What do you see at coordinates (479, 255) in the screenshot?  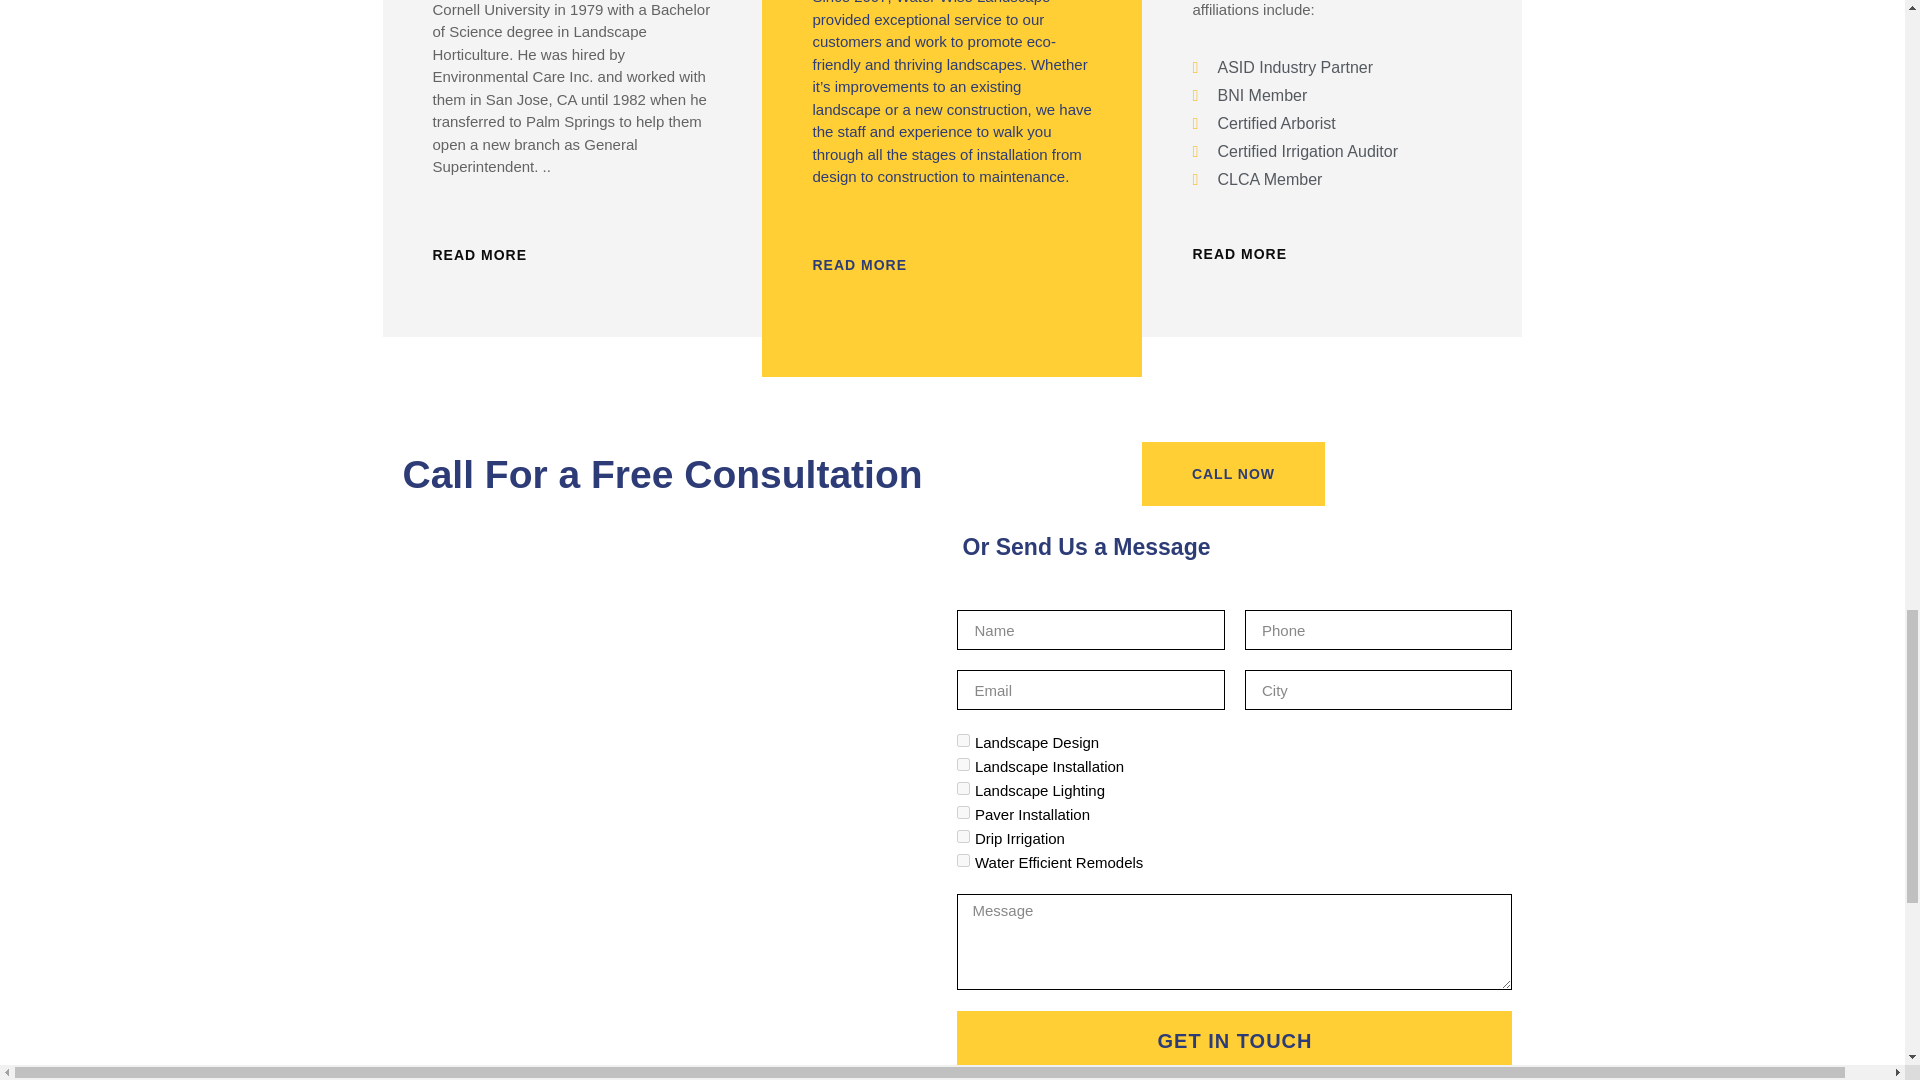 I see `READ MORE` at bounding box center [479, 255].